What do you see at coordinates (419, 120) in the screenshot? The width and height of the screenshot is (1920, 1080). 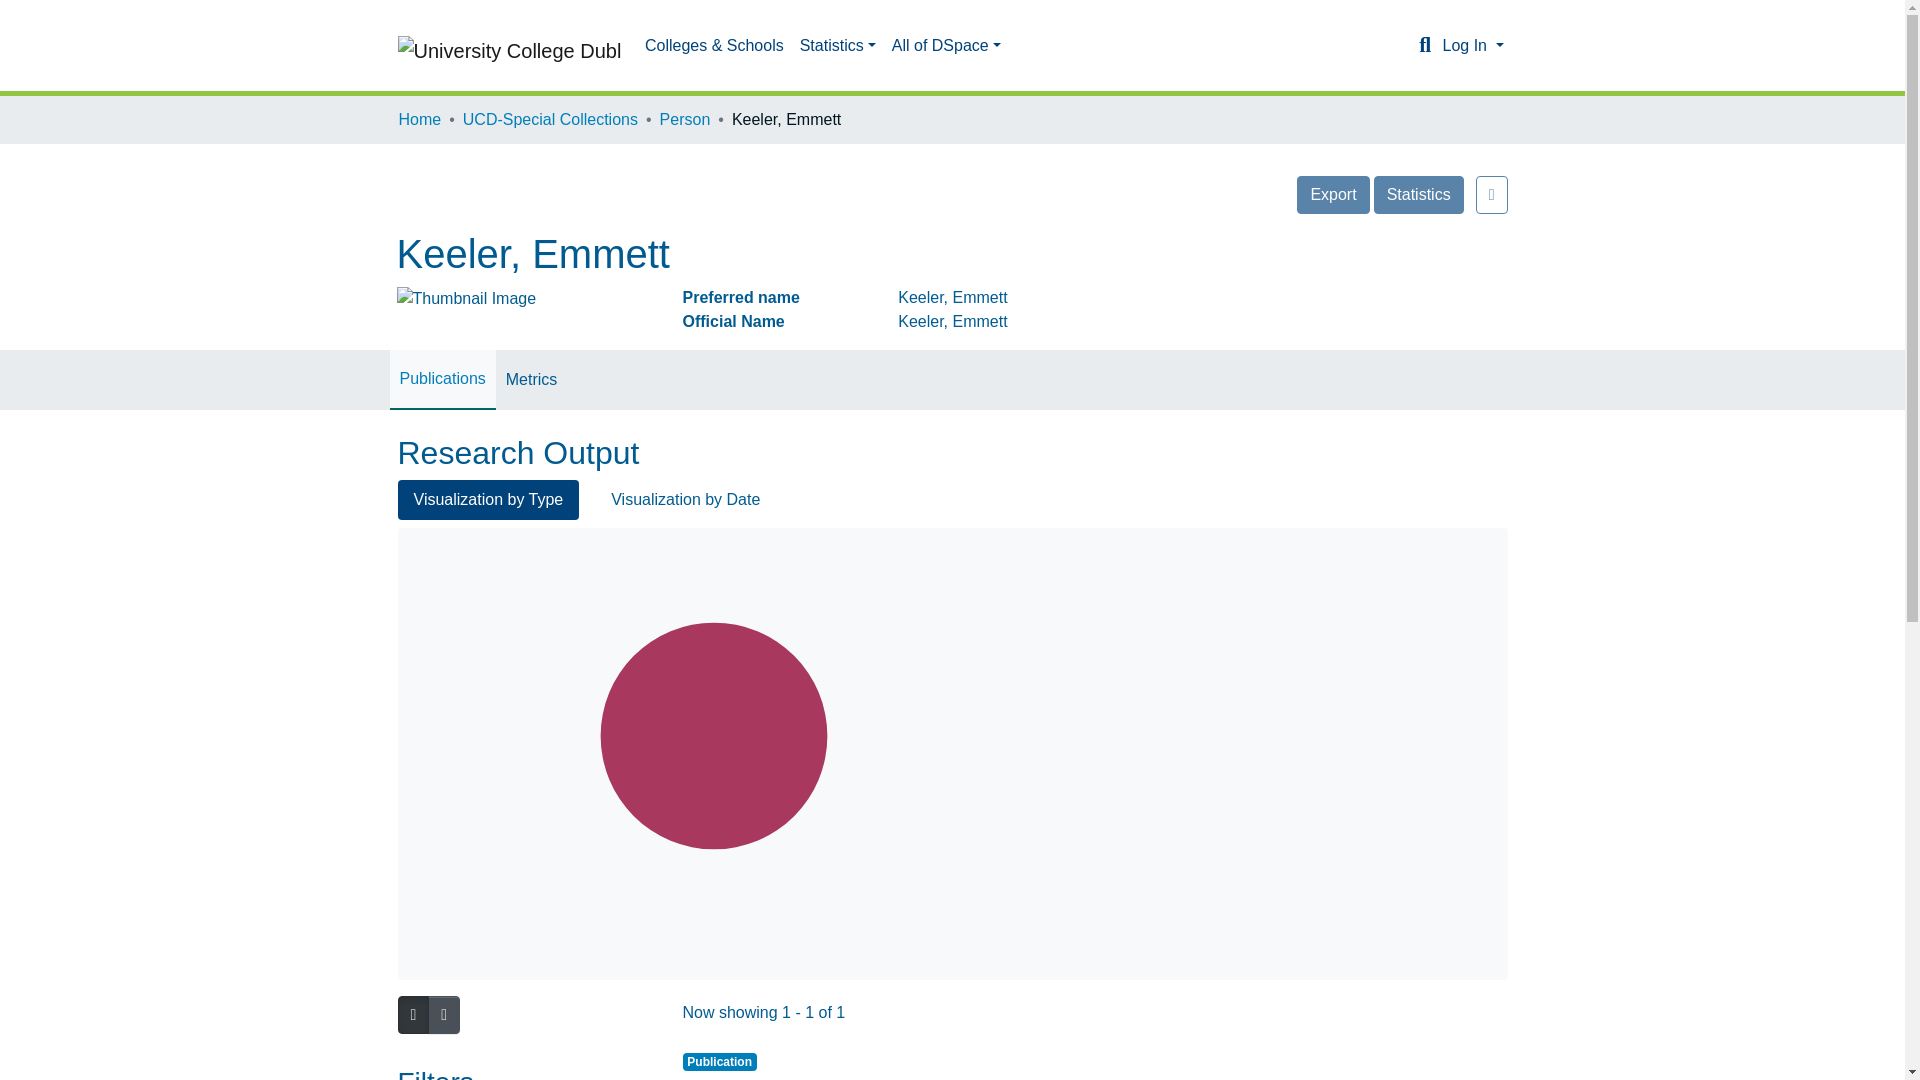 I see `Home` at bounding box center [419, 120].